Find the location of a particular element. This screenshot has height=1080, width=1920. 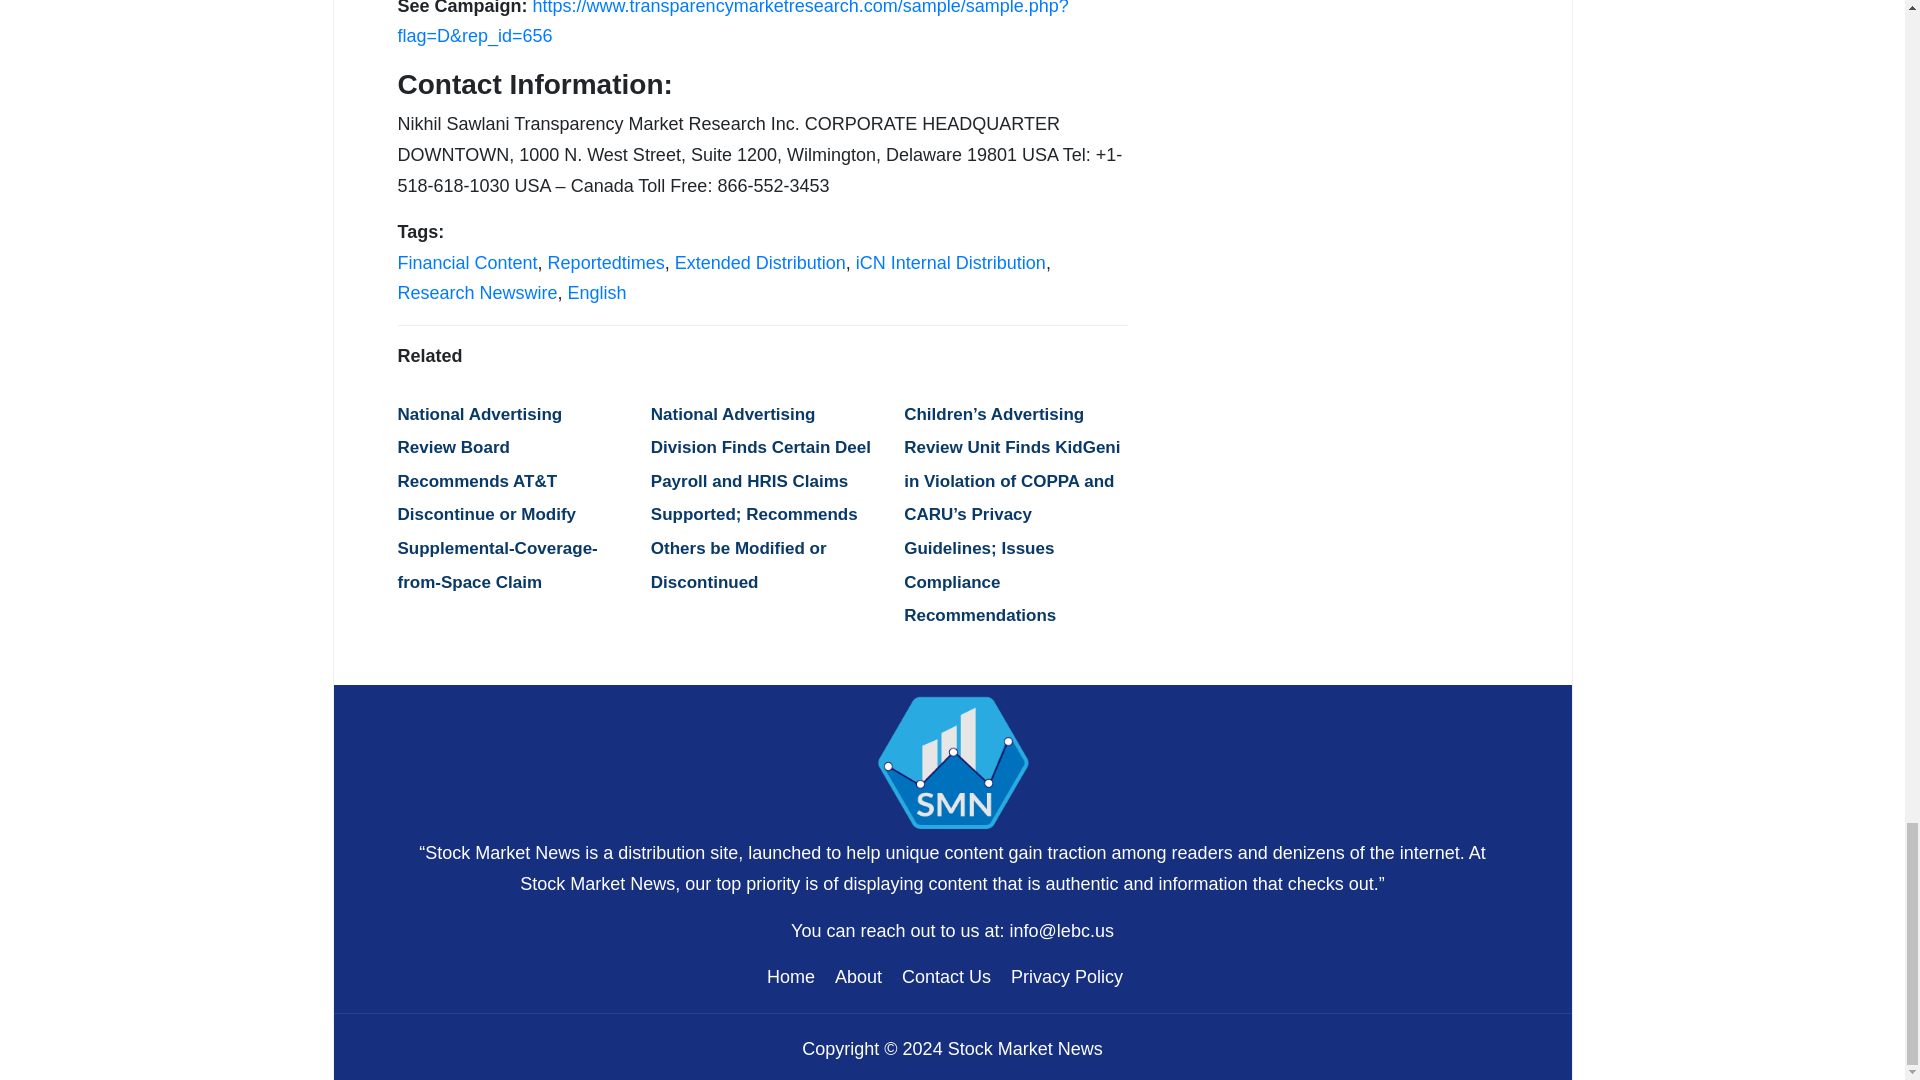

iCN Internal Distribution is located at coordinates (951, 262).